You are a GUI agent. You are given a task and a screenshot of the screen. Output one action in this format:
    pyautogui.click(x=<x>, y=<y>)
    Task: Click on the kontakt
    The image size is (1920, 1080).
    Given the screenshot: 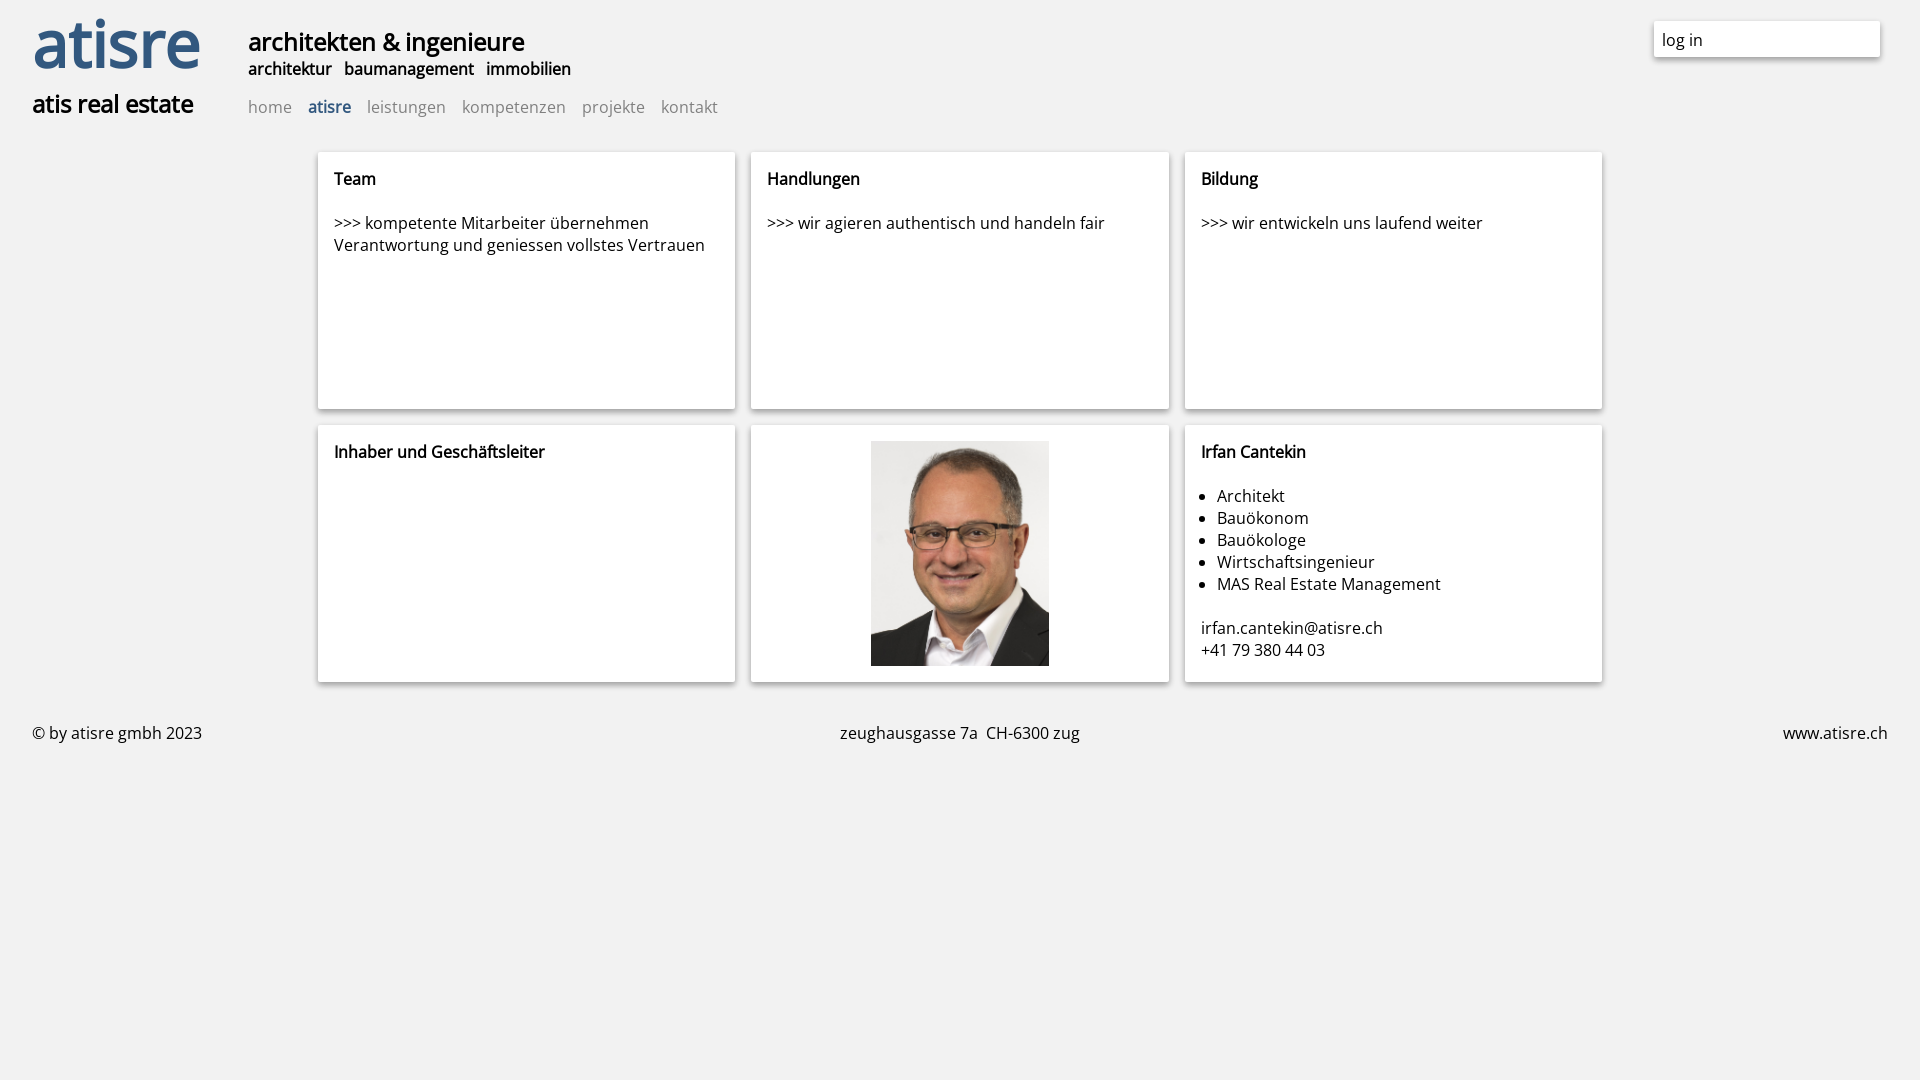 What is the action you would take?
    pyautogui.click(x=690, y=107)
    